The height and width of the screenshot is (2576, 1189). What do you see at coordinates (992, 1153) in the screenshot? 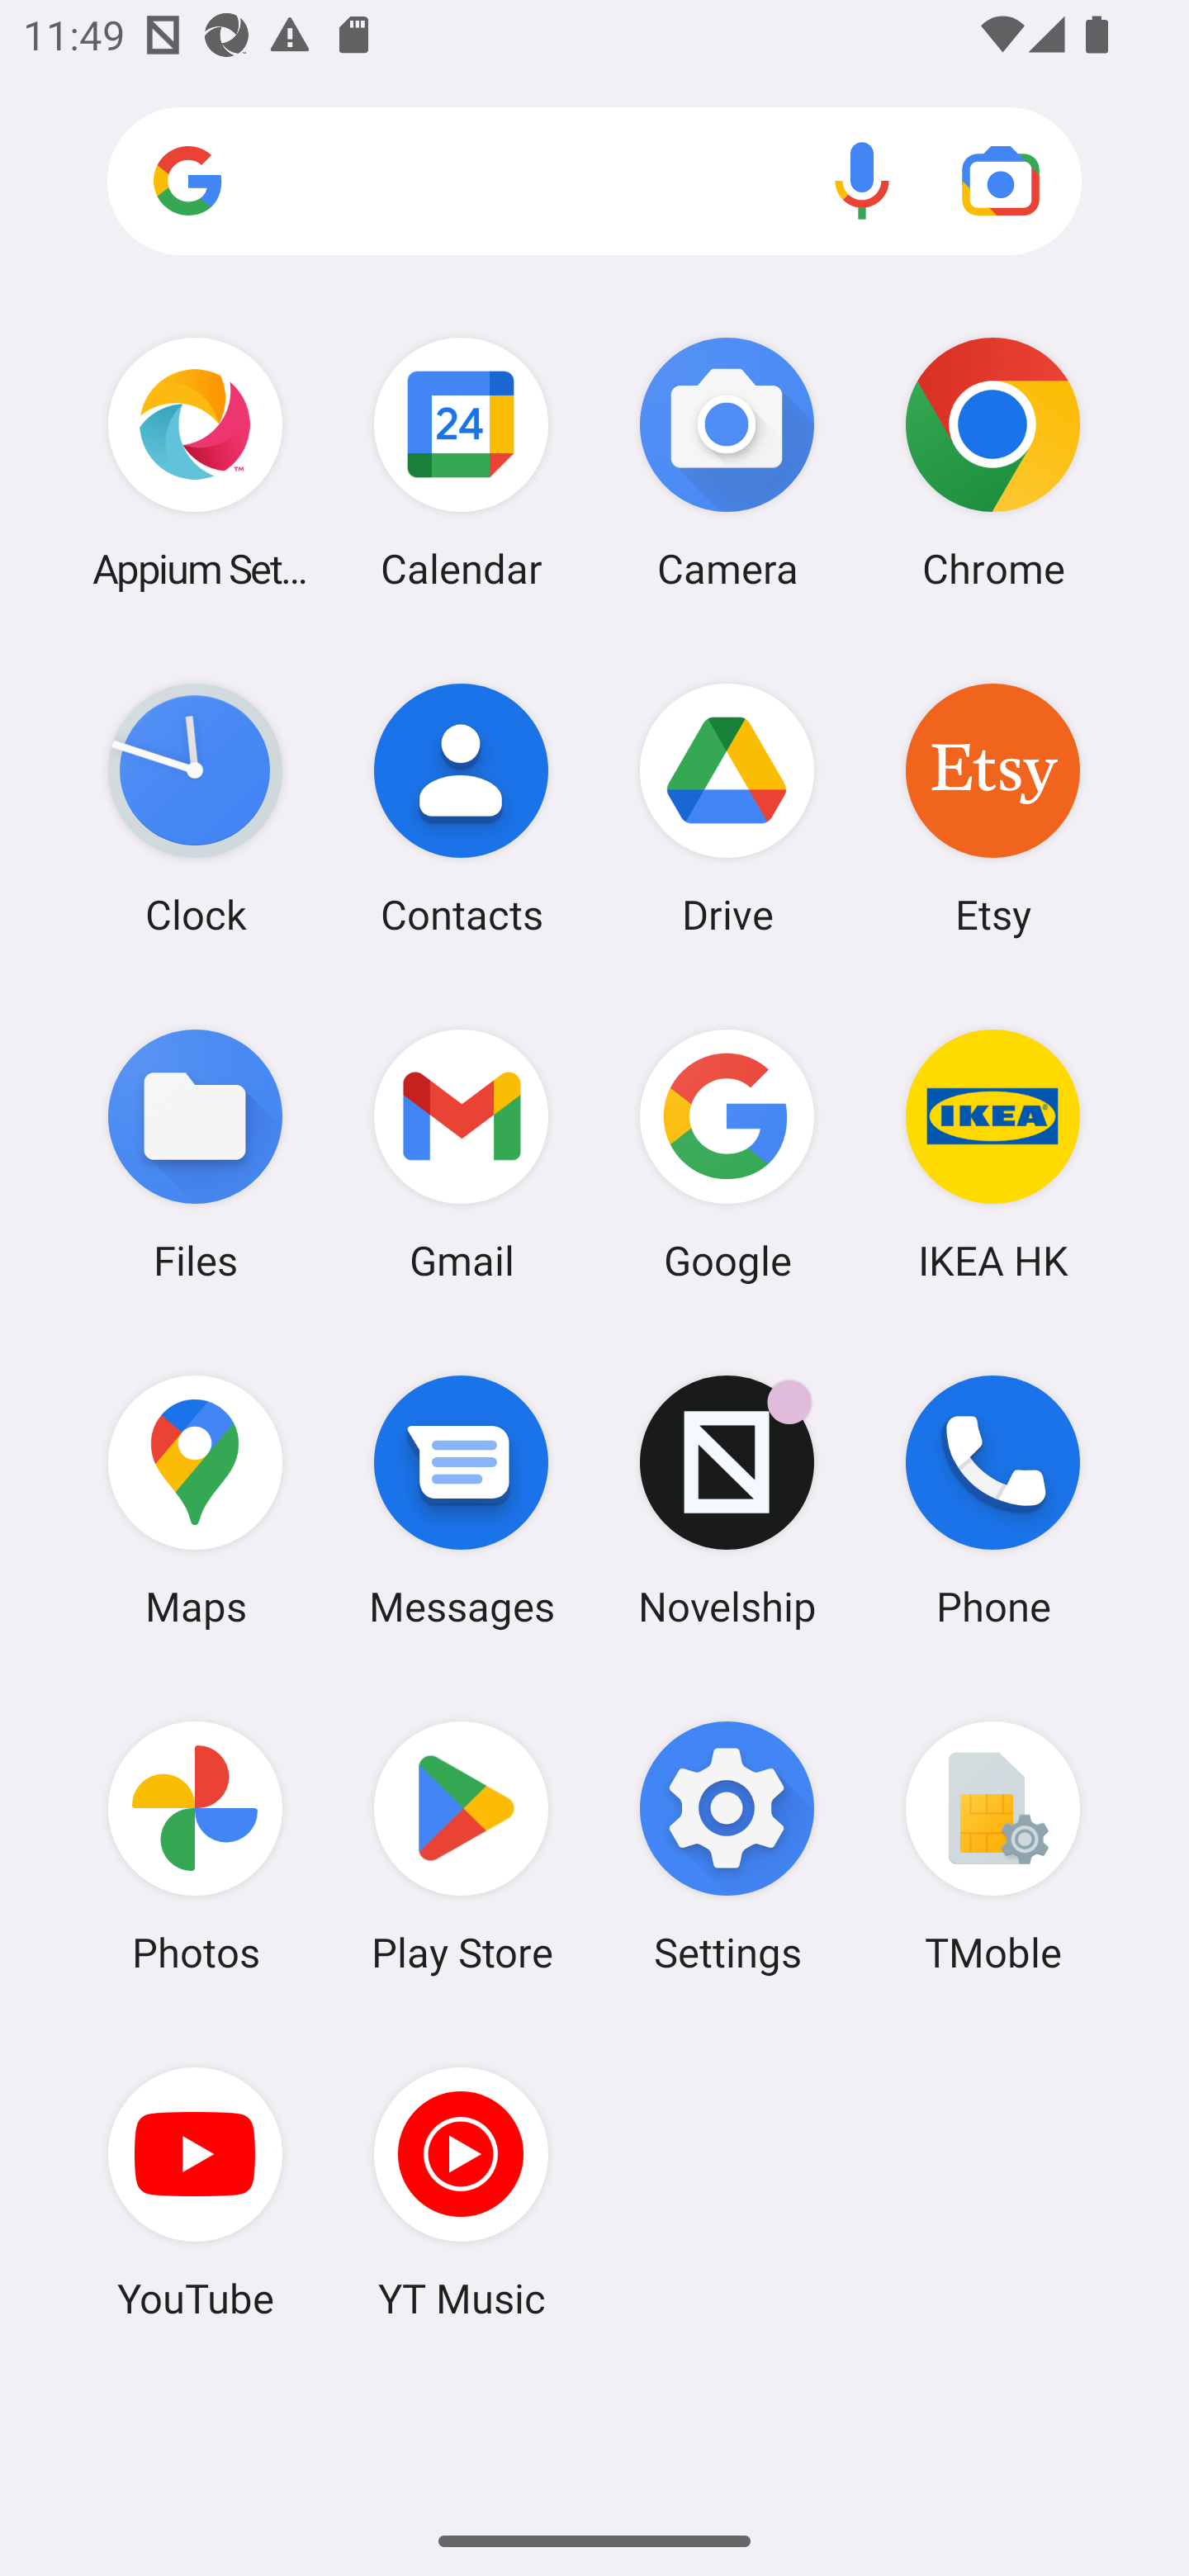
I see `IKEA HK` at bounding box center [992, 1153].